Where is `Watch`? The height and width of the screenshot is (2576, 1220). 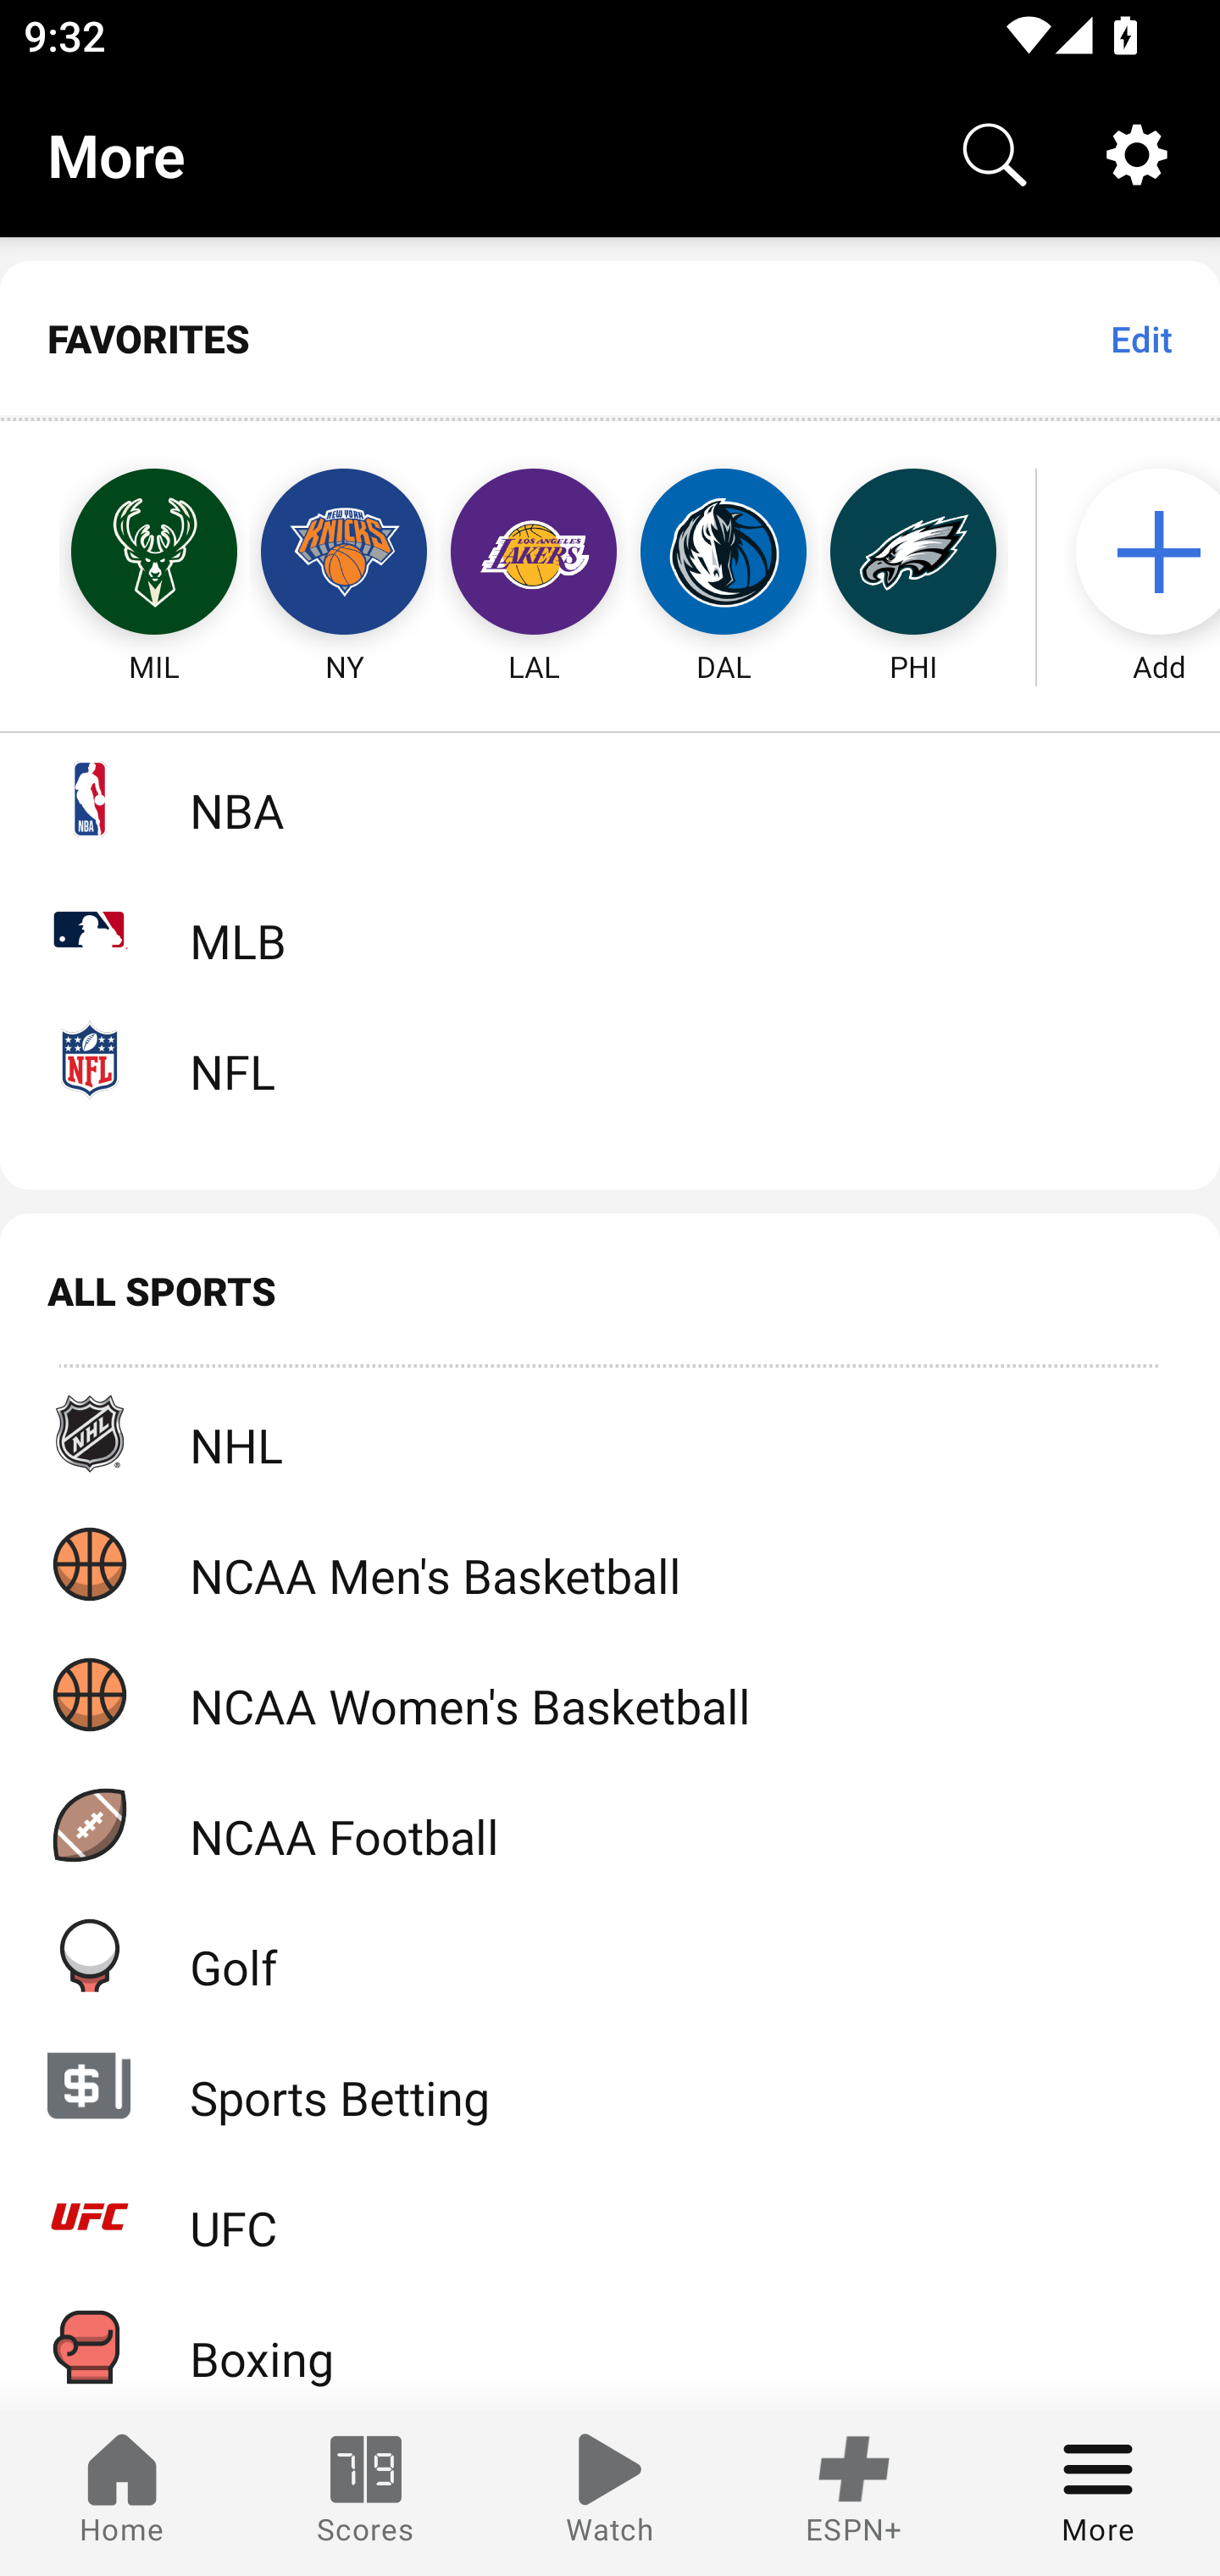 Watch is located at coordinates (610, 2493).